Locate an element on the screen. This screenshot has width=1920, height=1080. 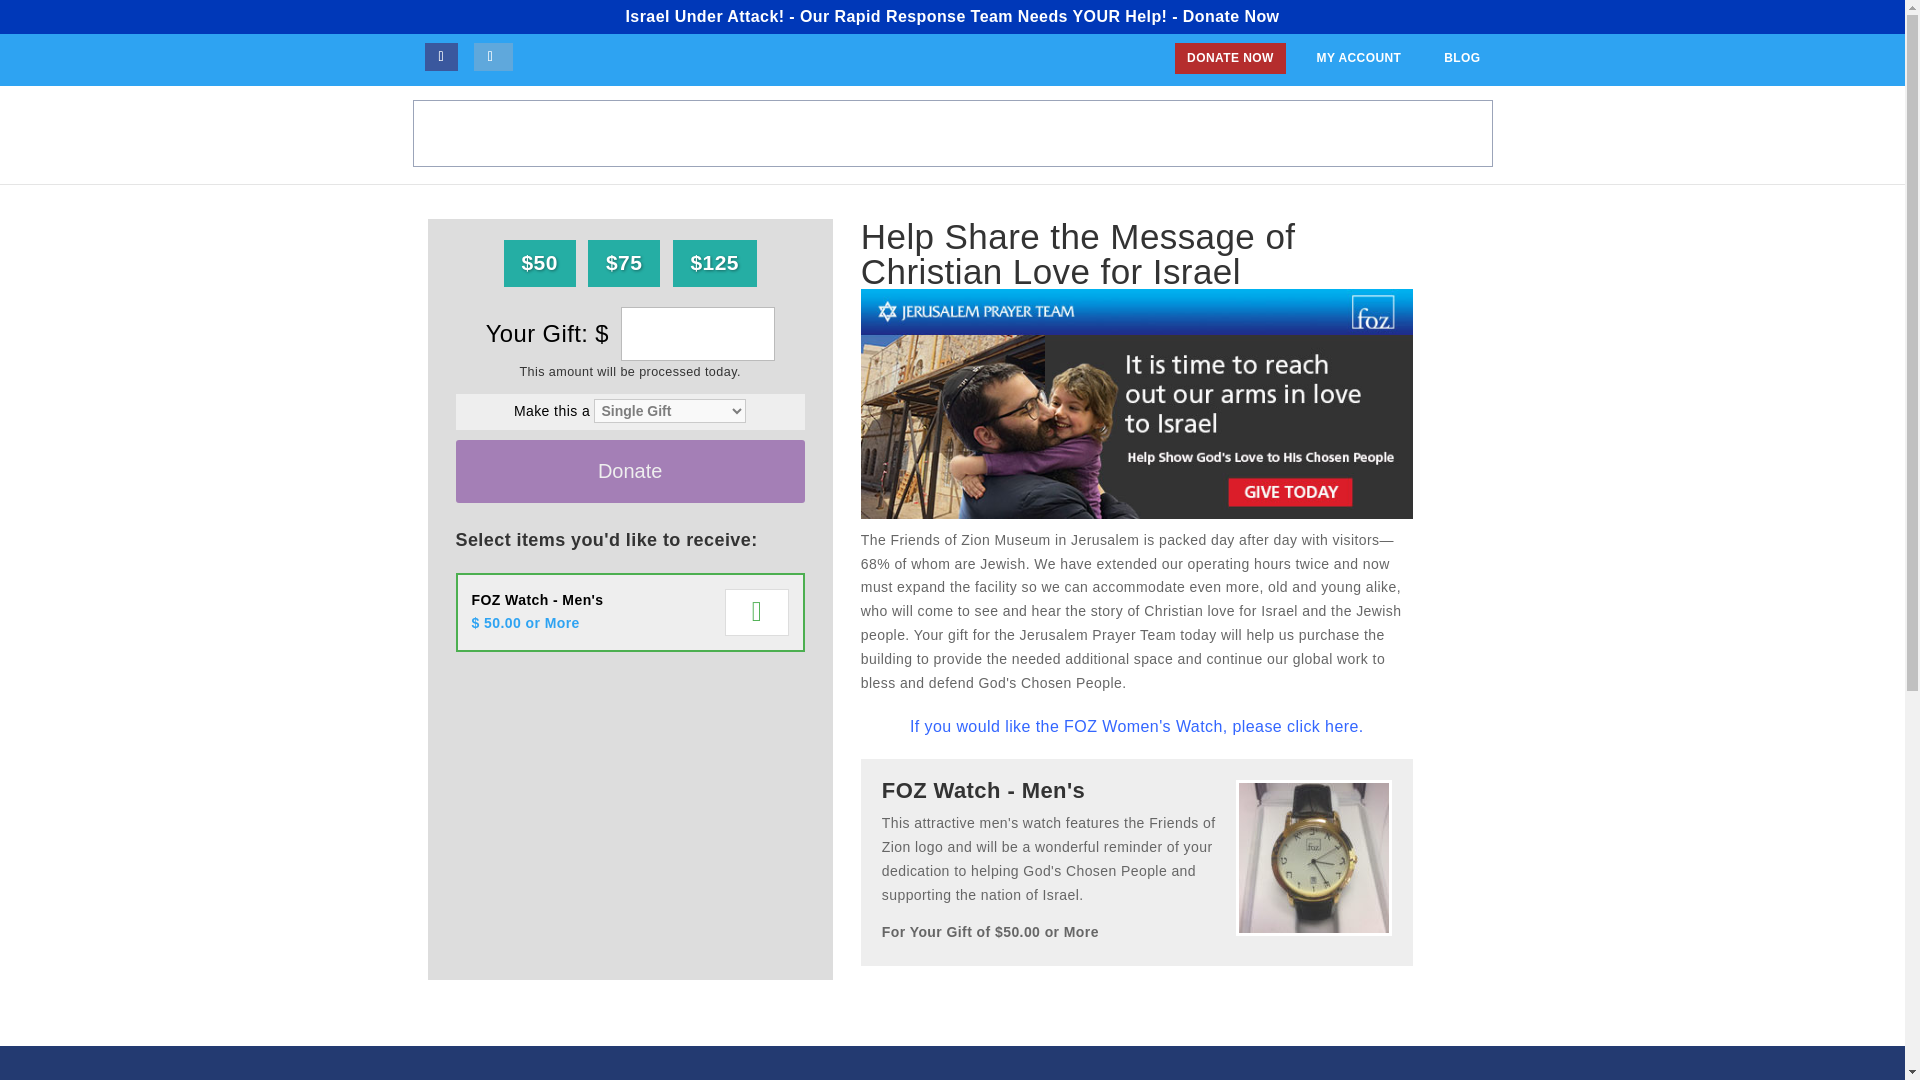
STORE is located at coordinates (1366, 134).